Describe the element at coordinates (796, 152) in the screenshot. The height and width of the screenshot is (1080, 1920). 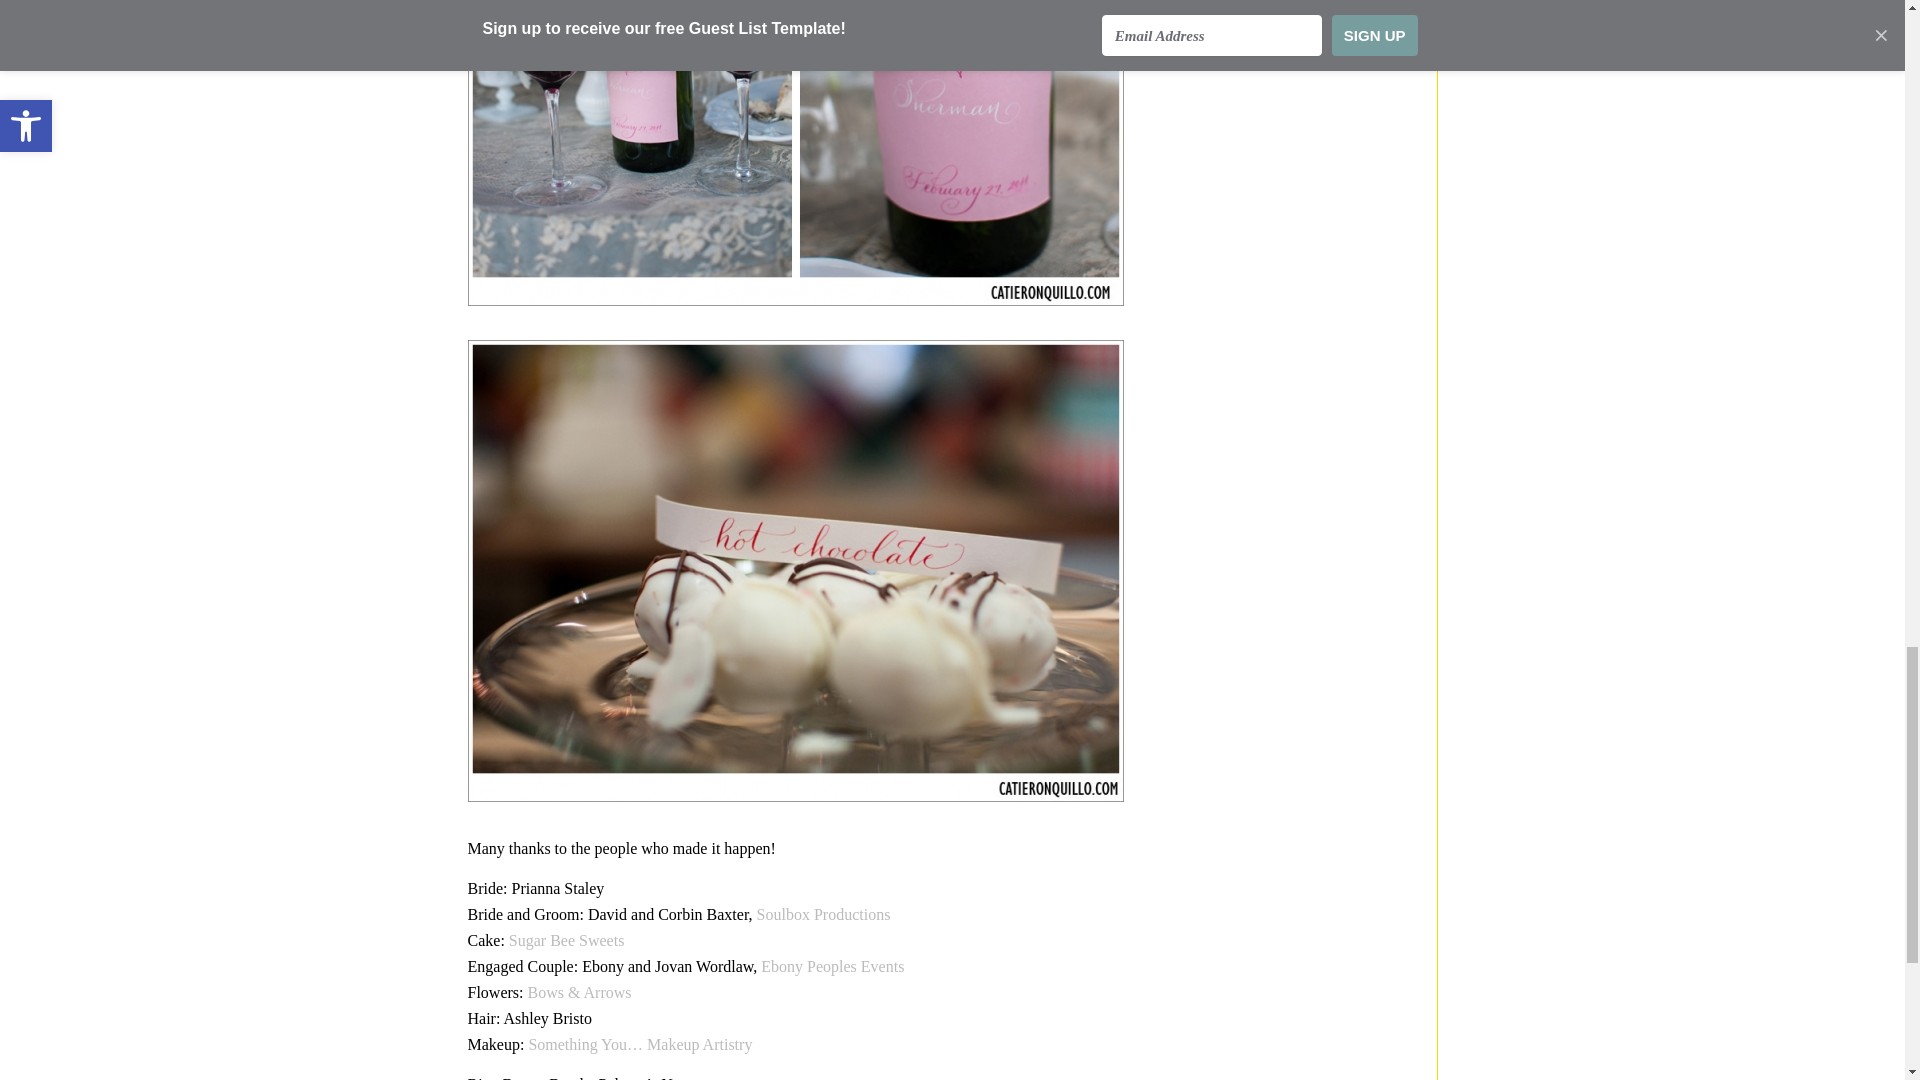
I see `dallas calligrapher` at that location.